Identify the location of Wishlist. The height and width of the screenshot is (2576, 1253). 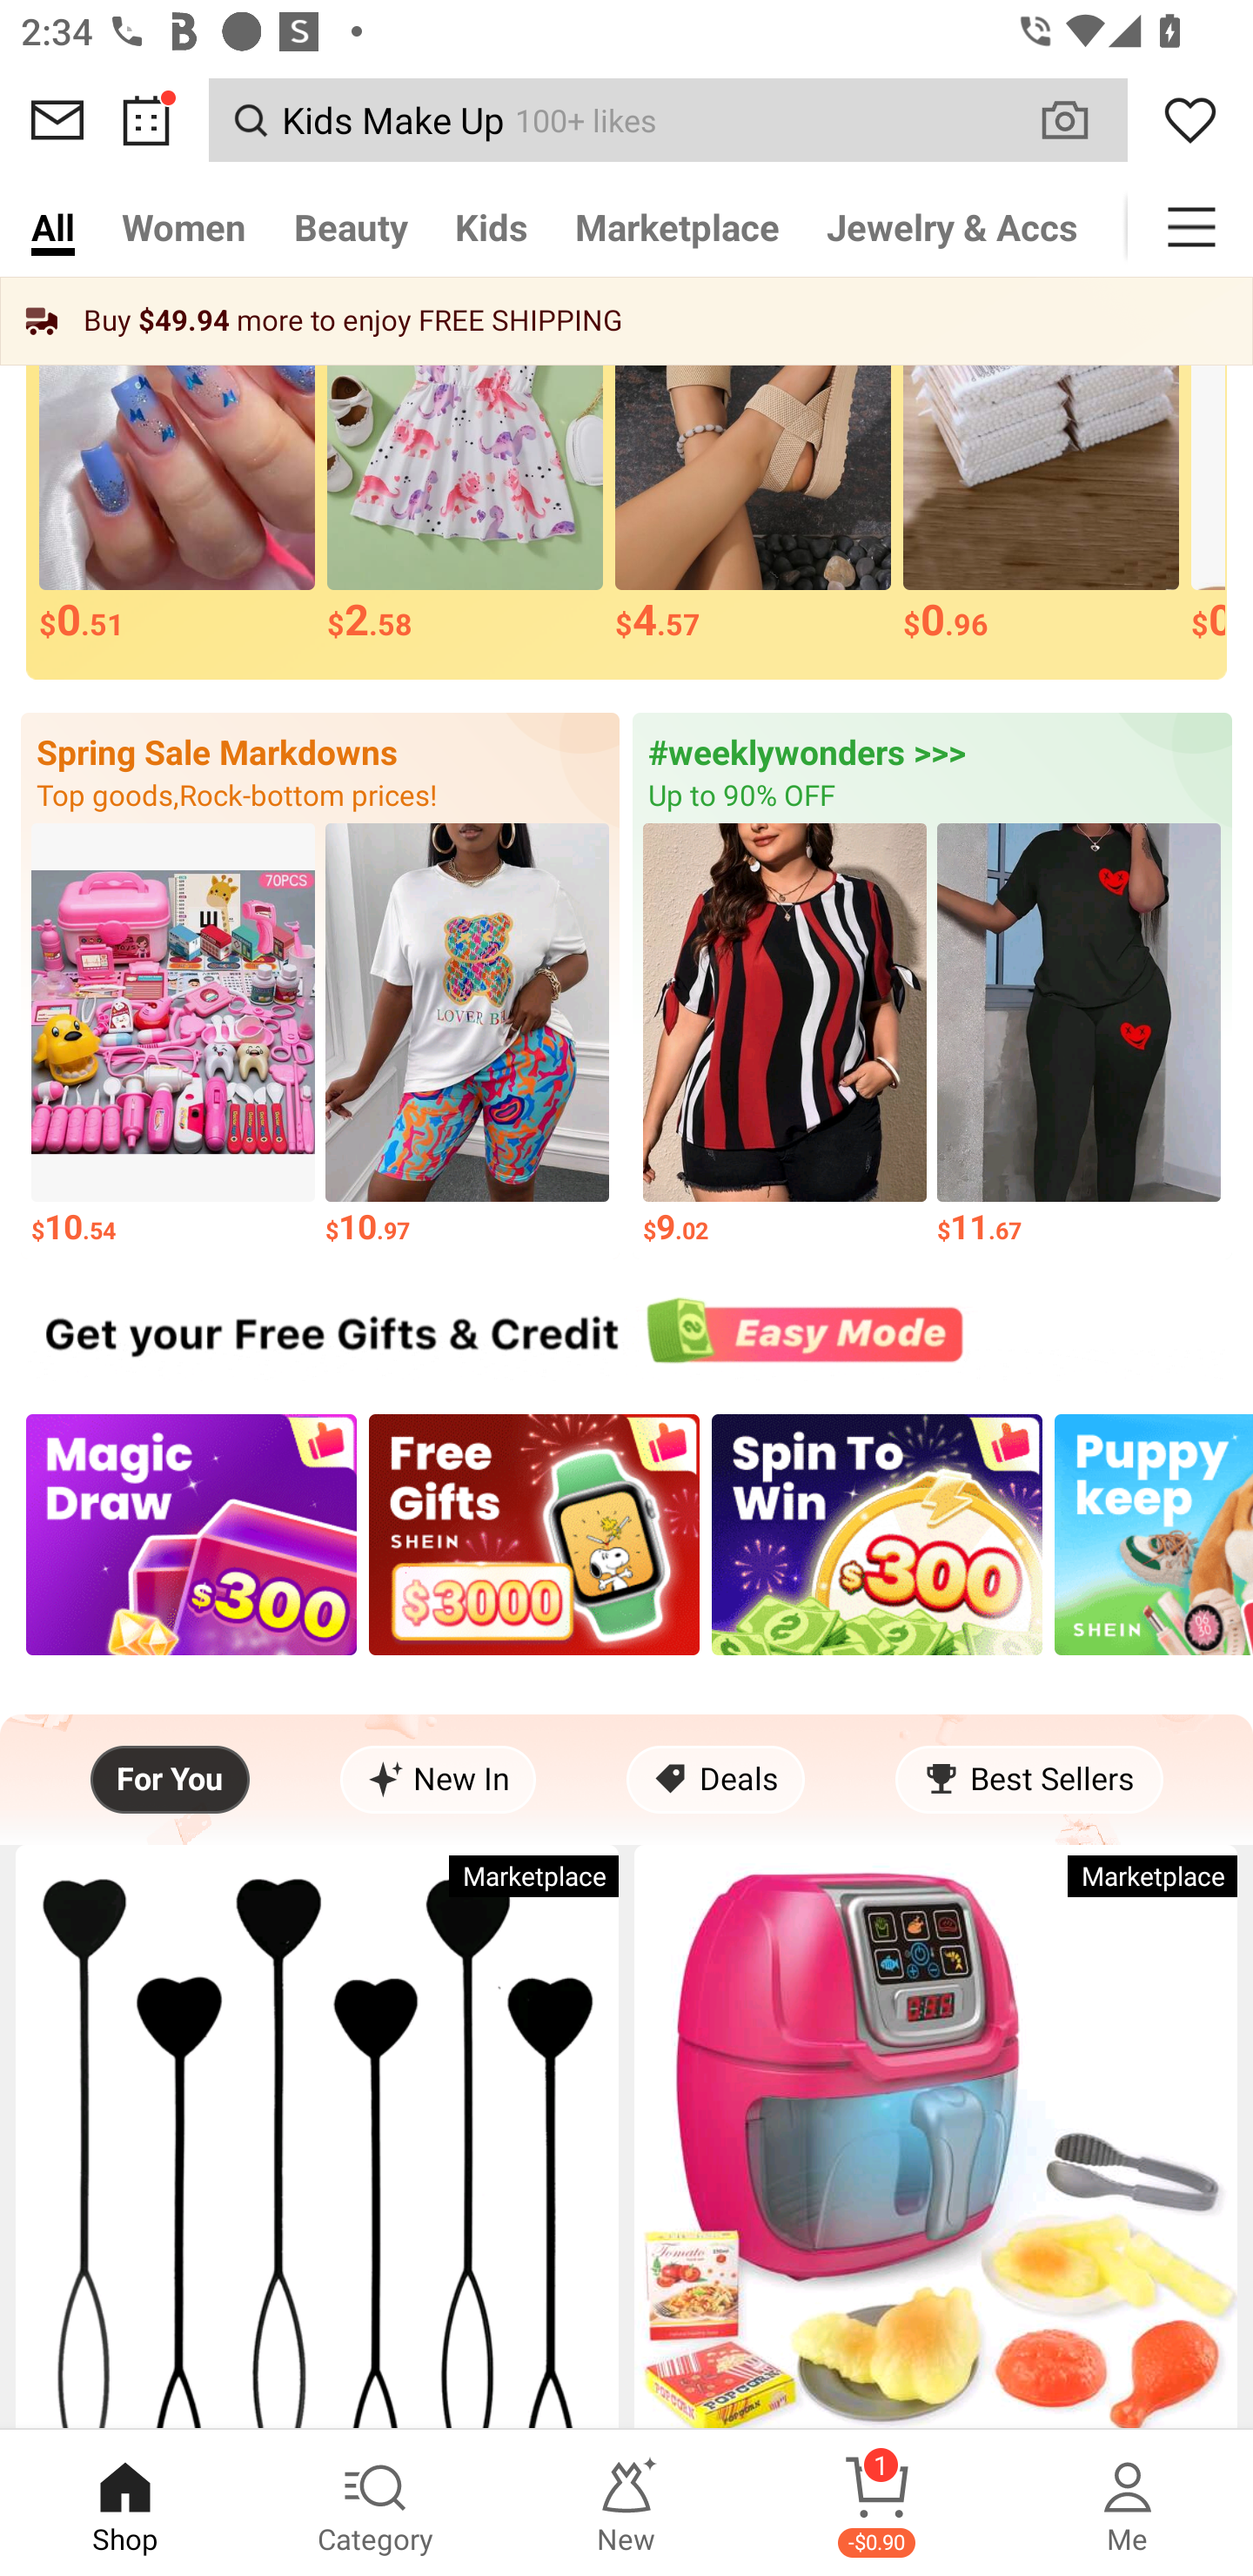
(1190, 120).